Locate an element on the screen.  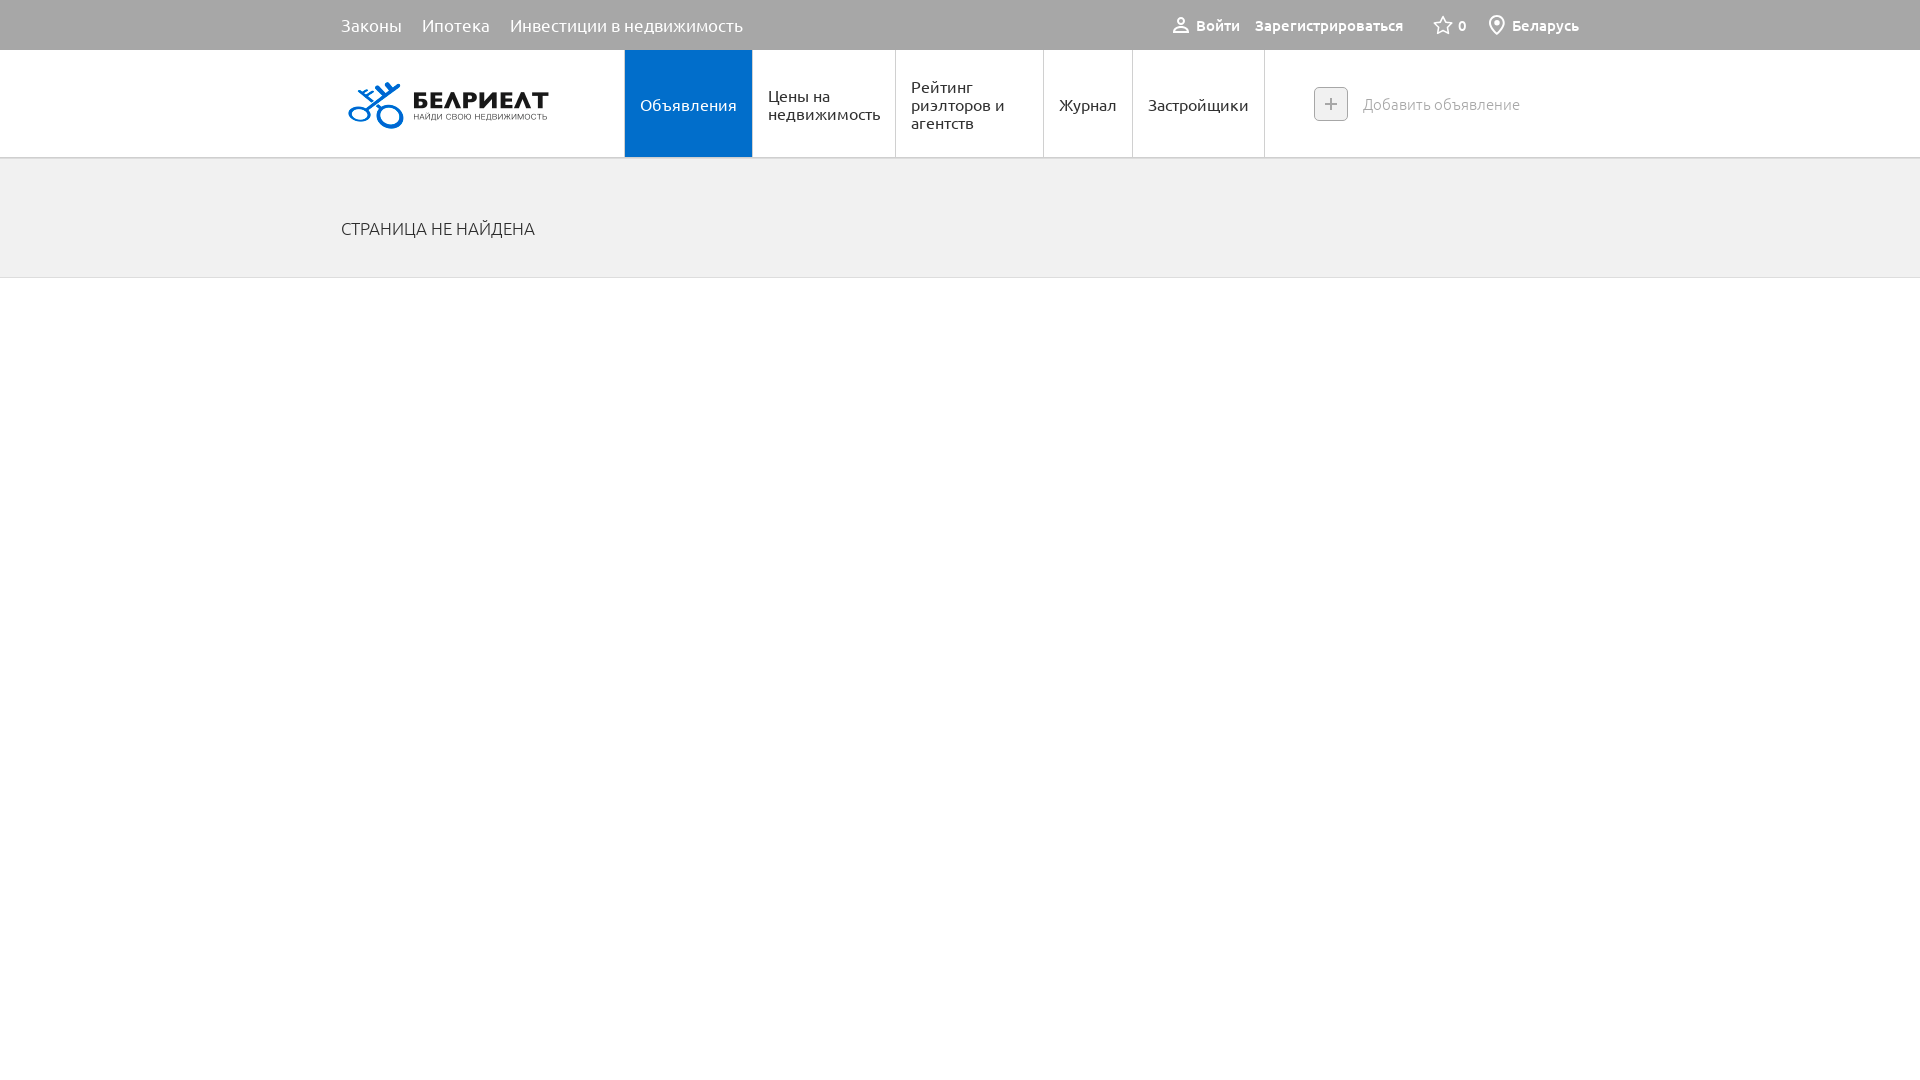
0 is located at coordinates (1450, 25).